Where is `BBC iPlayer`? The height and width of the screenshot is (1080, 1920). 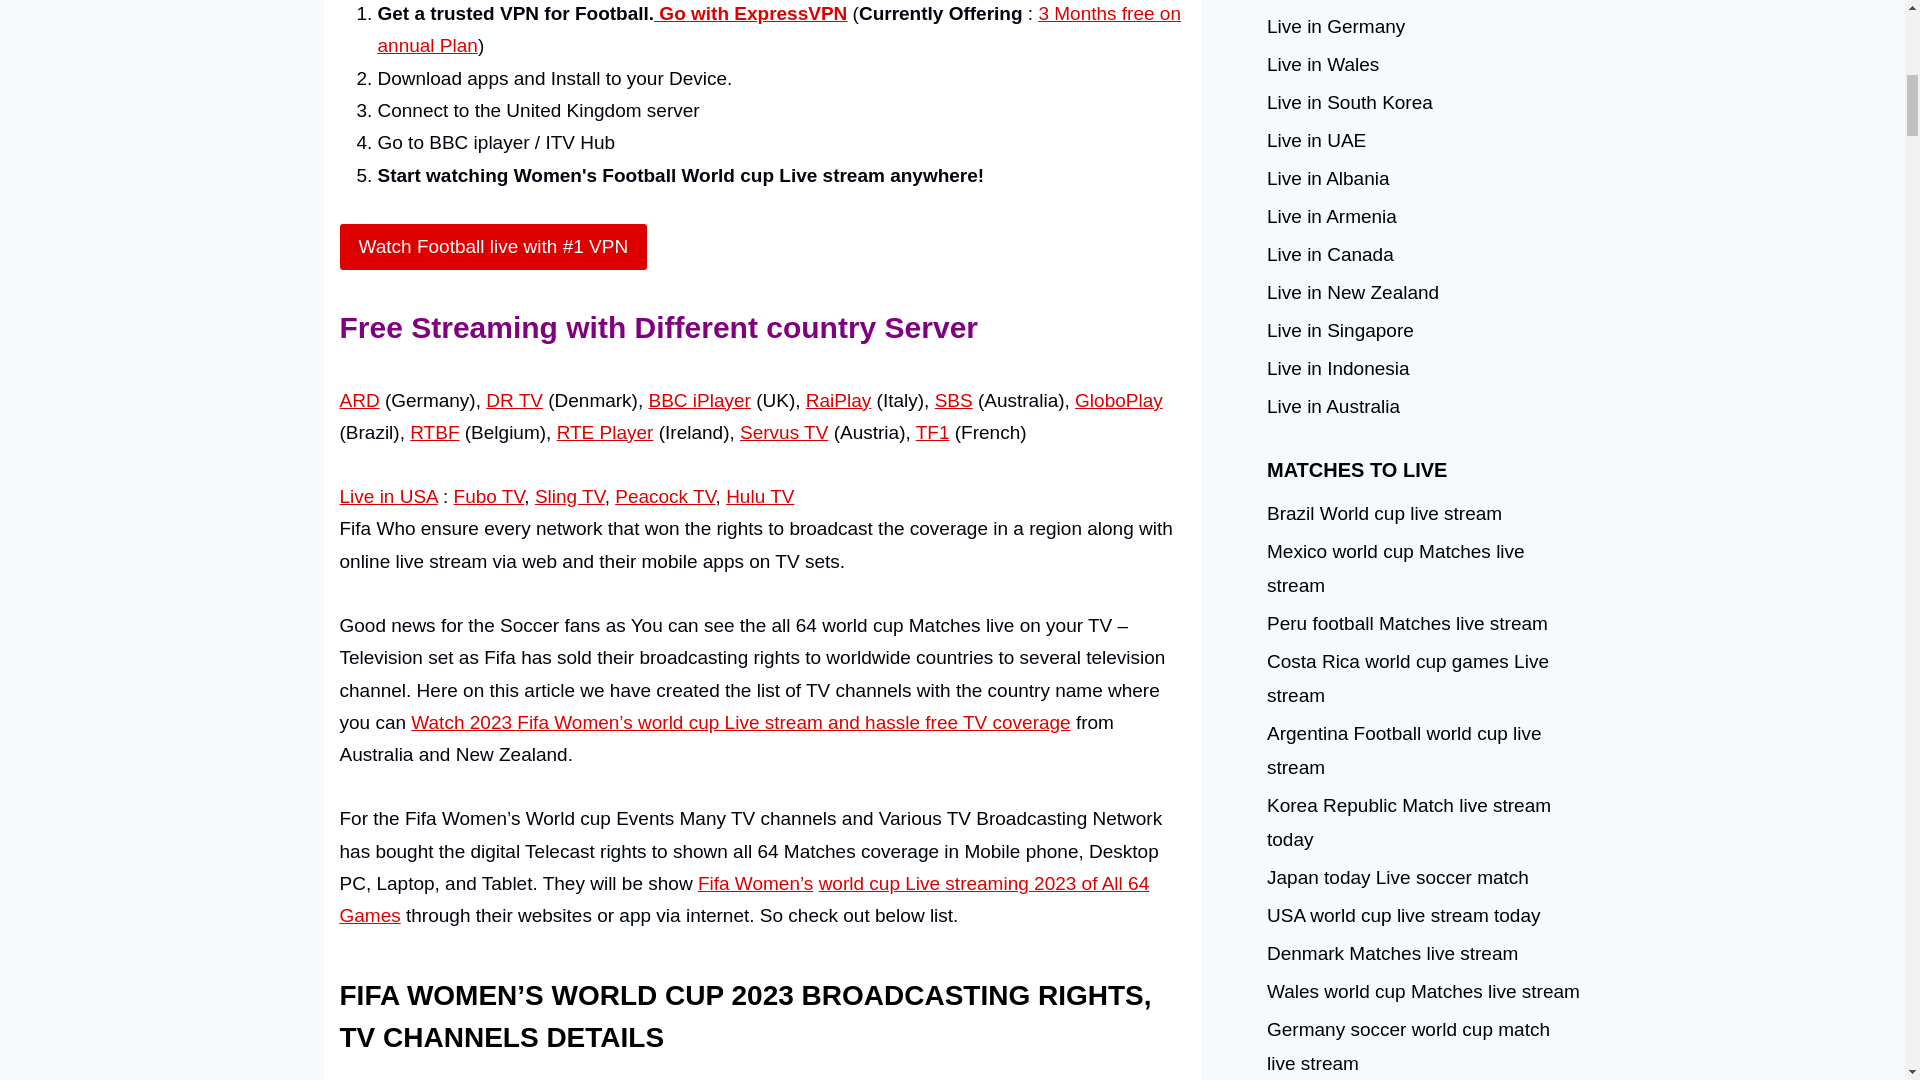 BBC iPlayer is located at coordinates (699, 400).